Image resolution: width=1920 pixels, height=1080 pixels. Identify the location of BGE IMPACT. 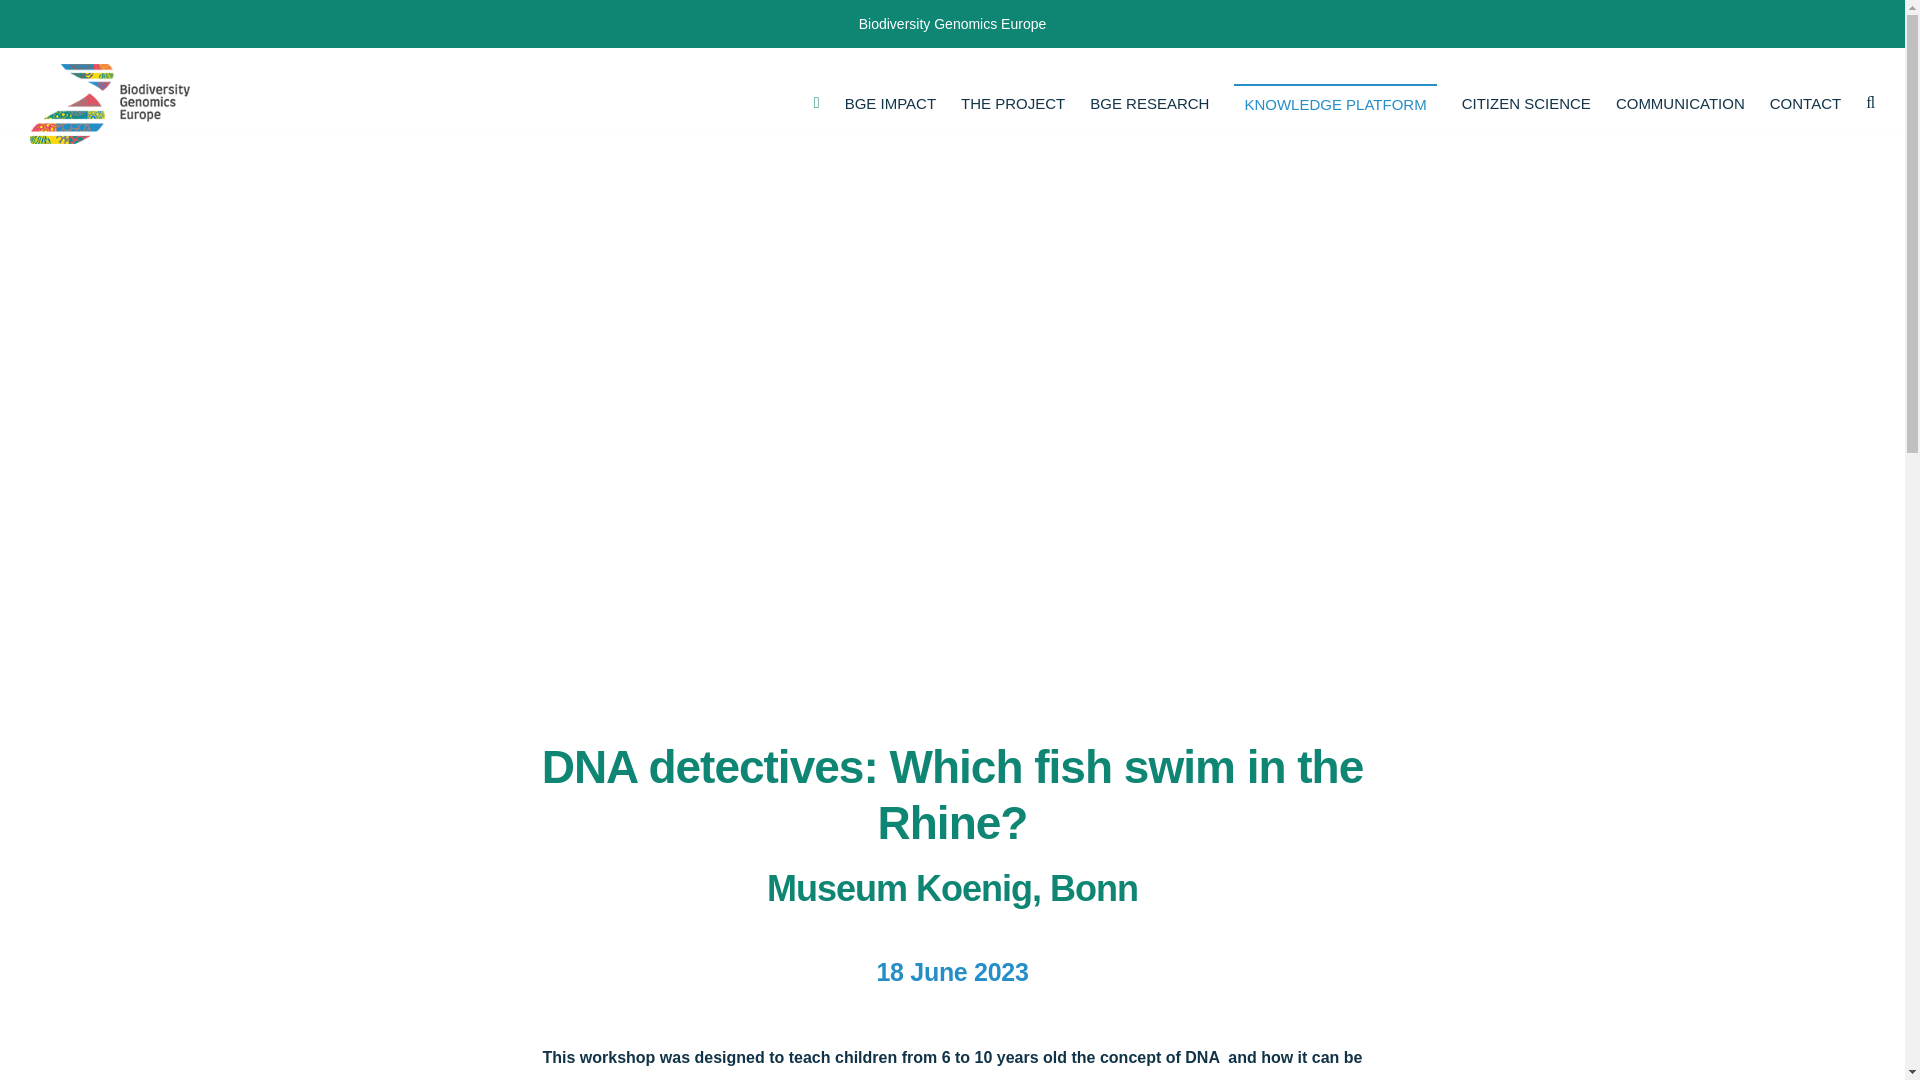
(890, 104).